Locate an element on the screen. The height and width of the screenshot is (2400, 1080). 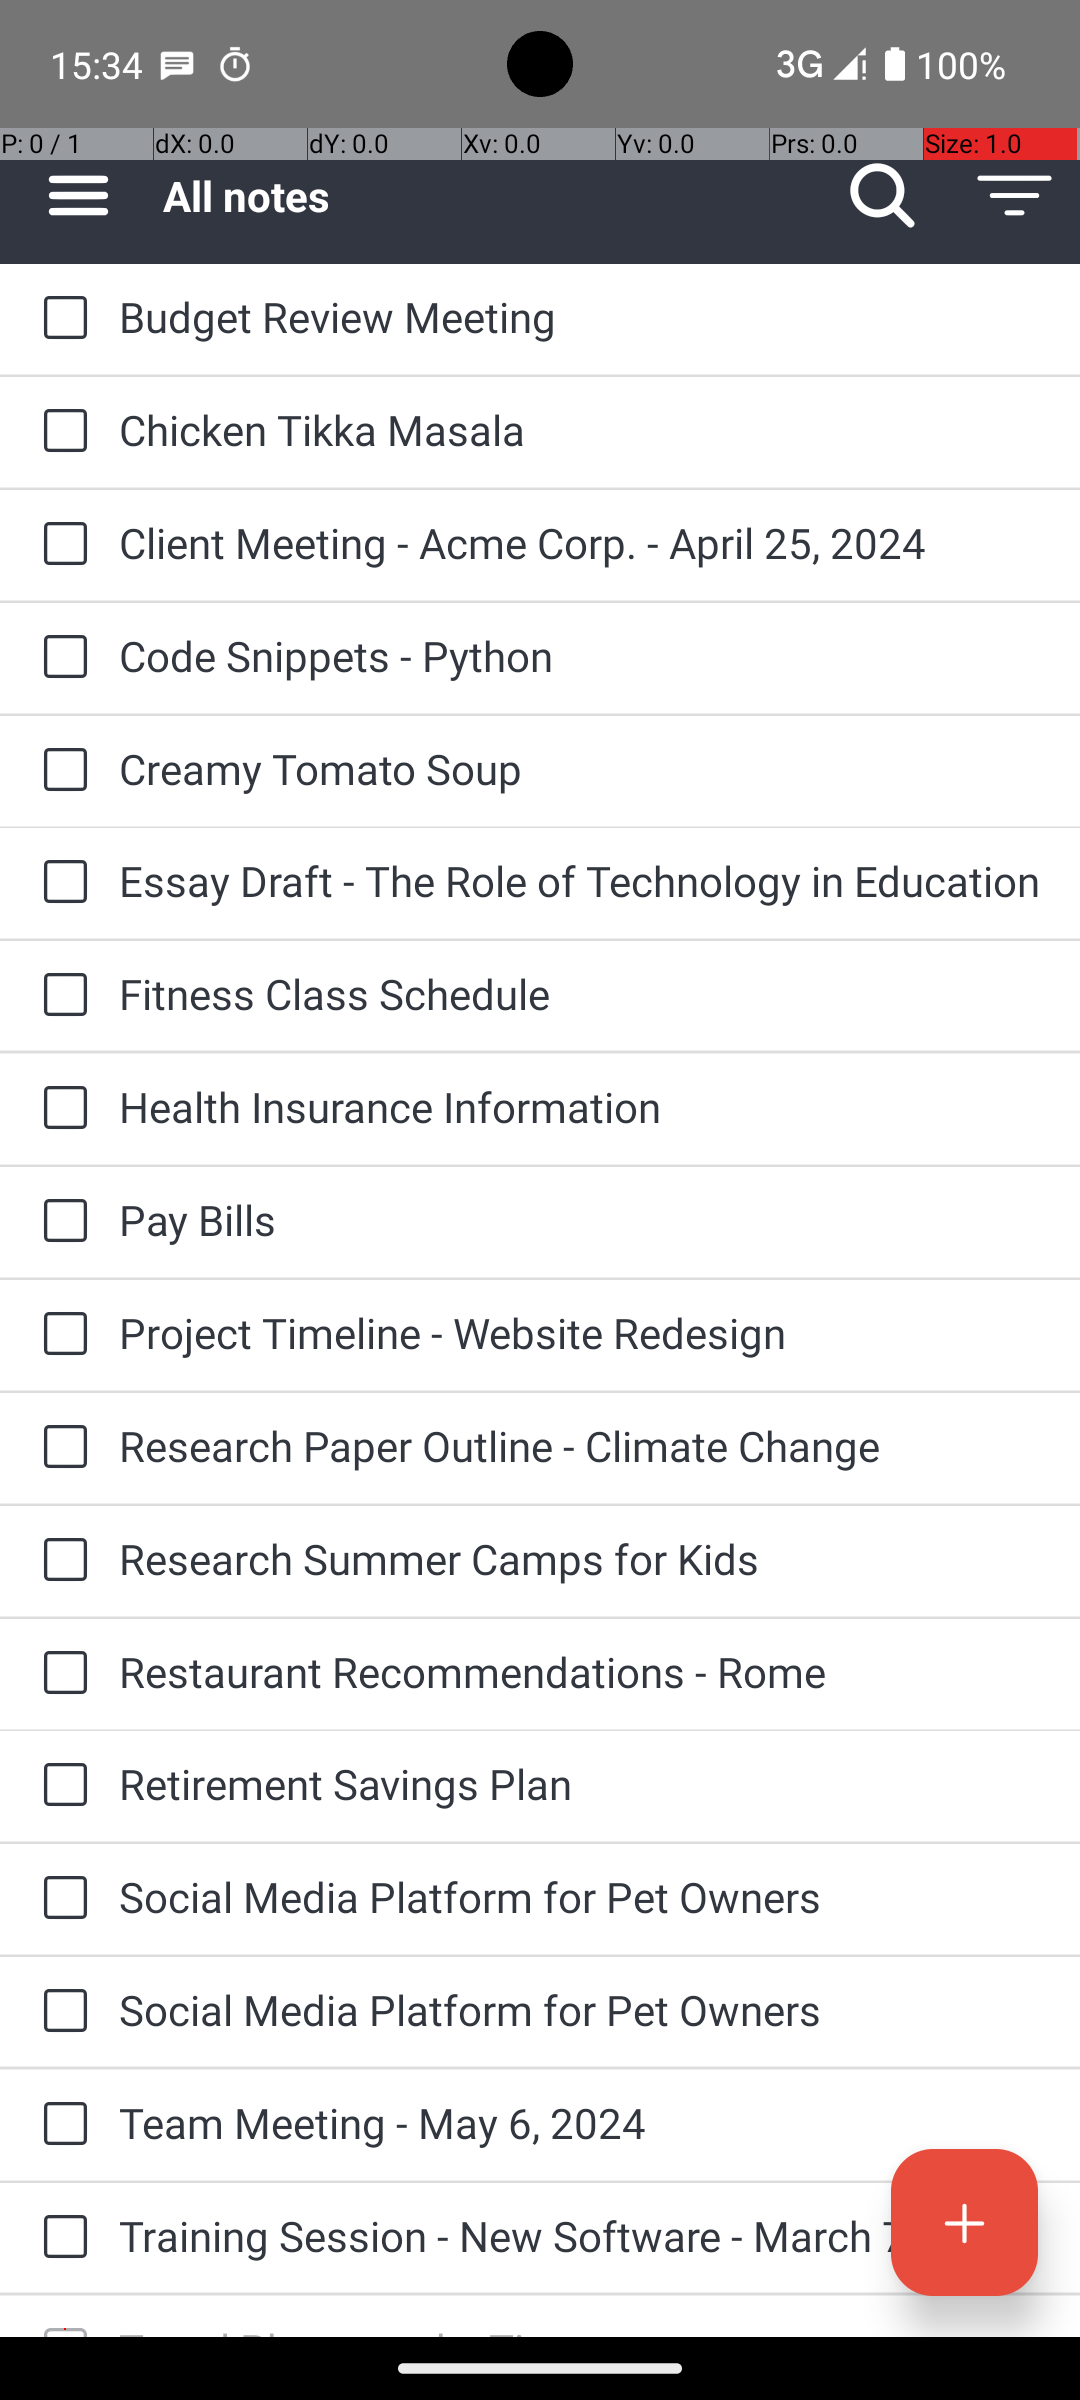
Client Meeting - Acme Corp. - April 25, 2024 is located at coordinates (580, 542).